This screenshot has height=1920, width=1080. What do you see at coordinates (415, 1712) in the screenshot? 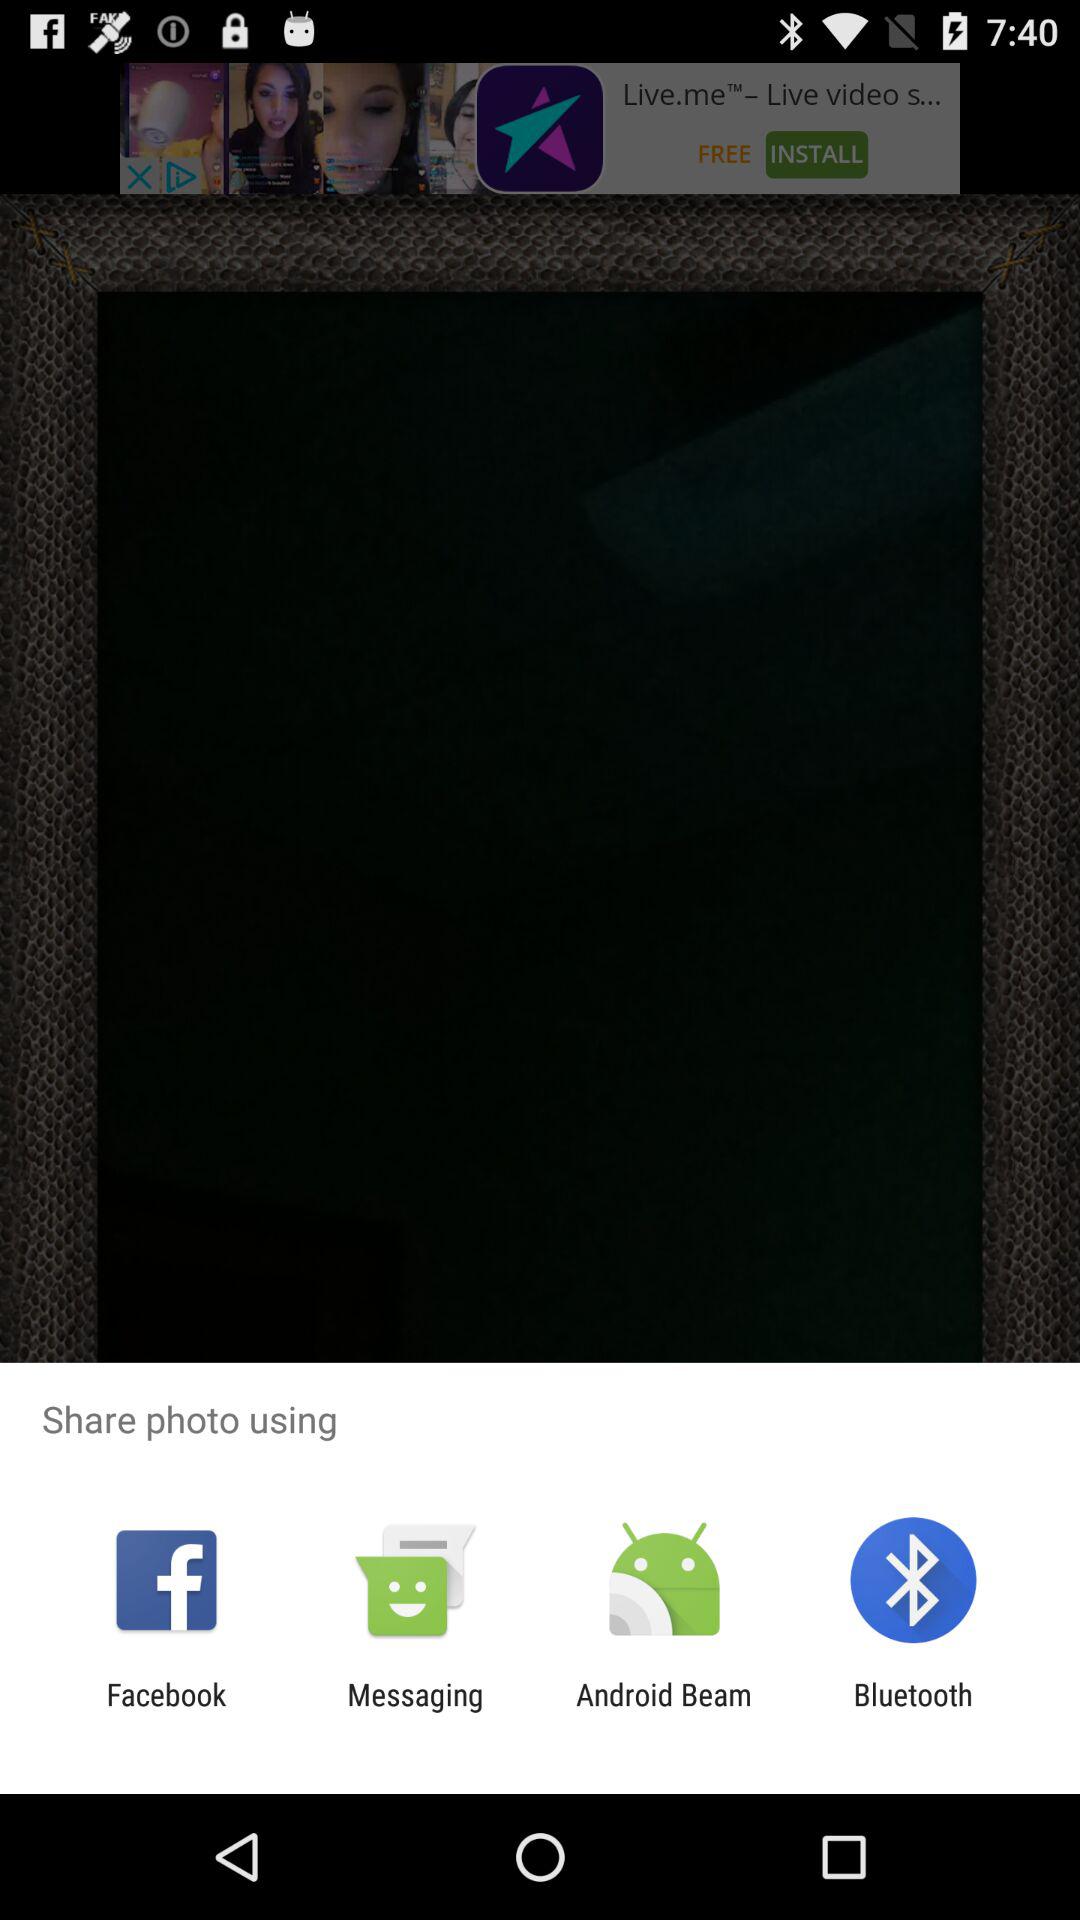
I see `click item next to facebook` at bounding box center [415, 1712].